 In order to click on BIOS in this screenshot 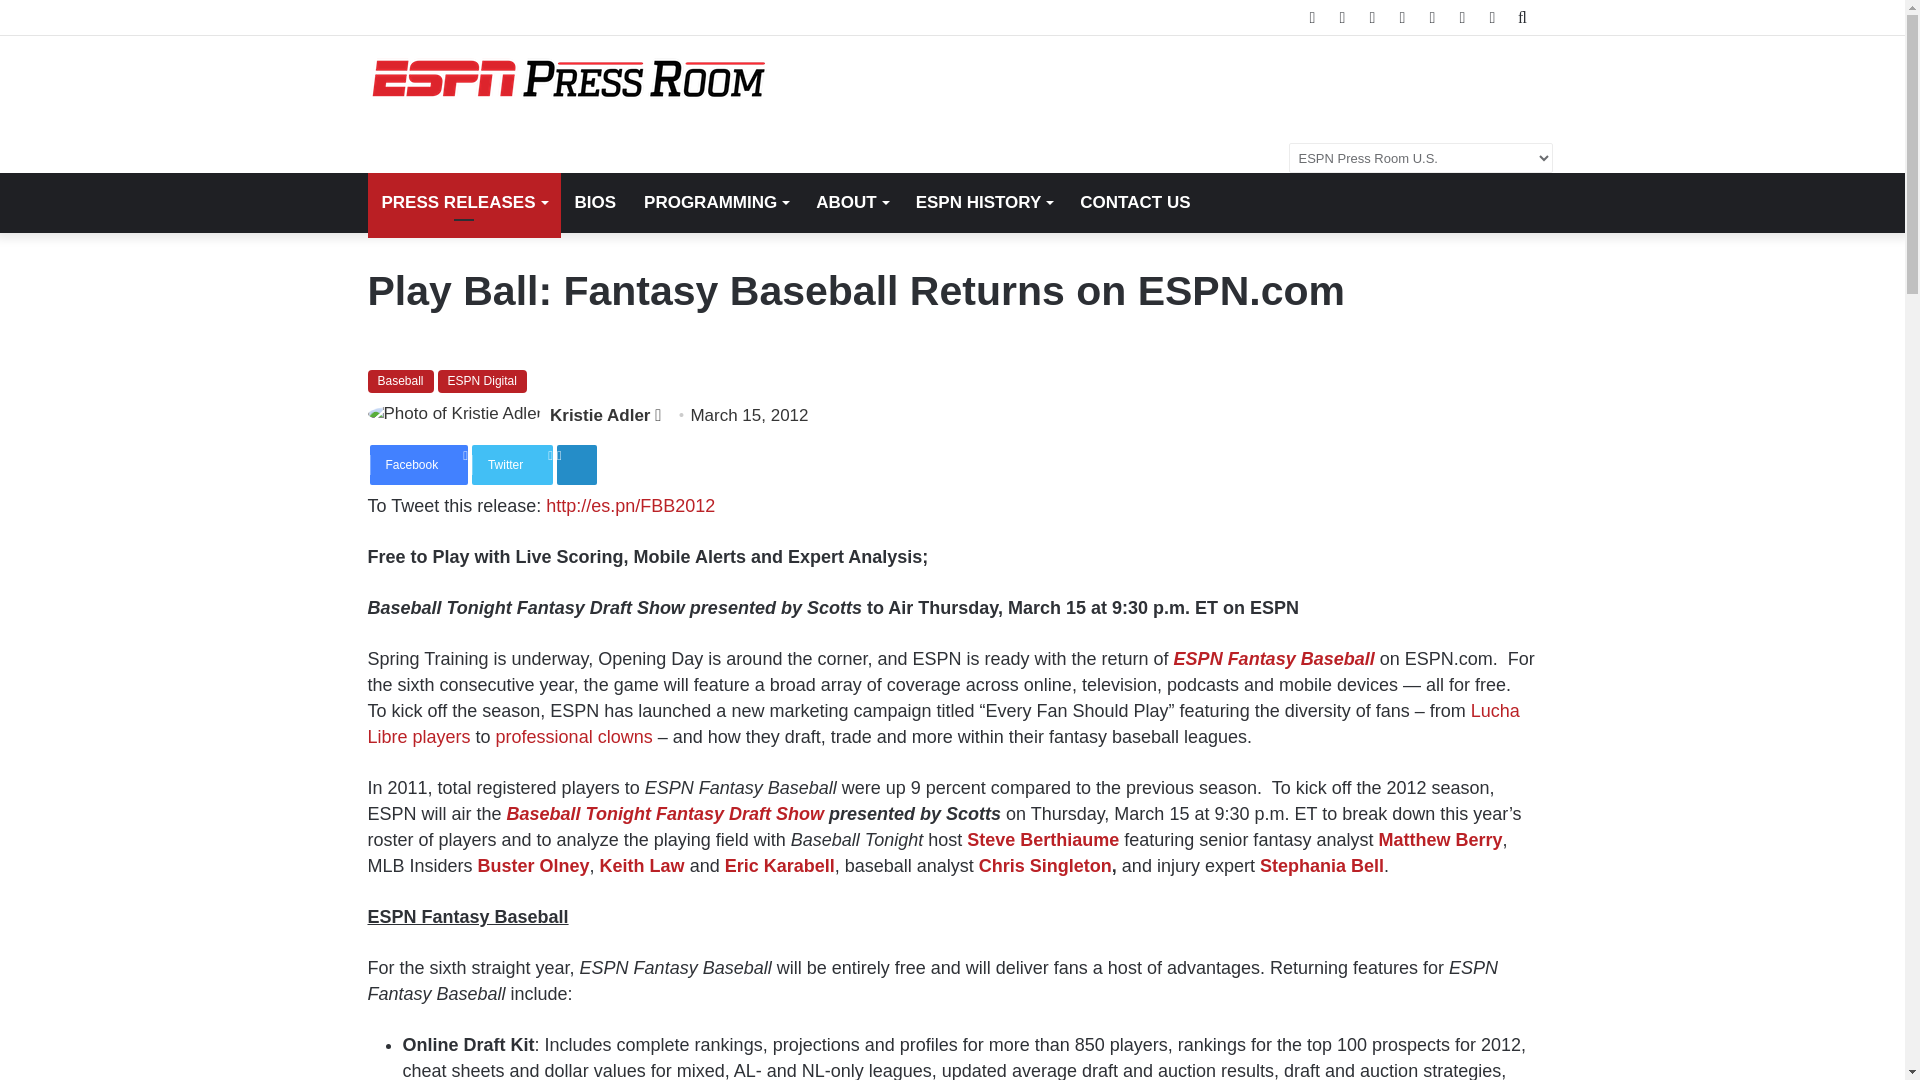, I will do `click(594, 202)`.